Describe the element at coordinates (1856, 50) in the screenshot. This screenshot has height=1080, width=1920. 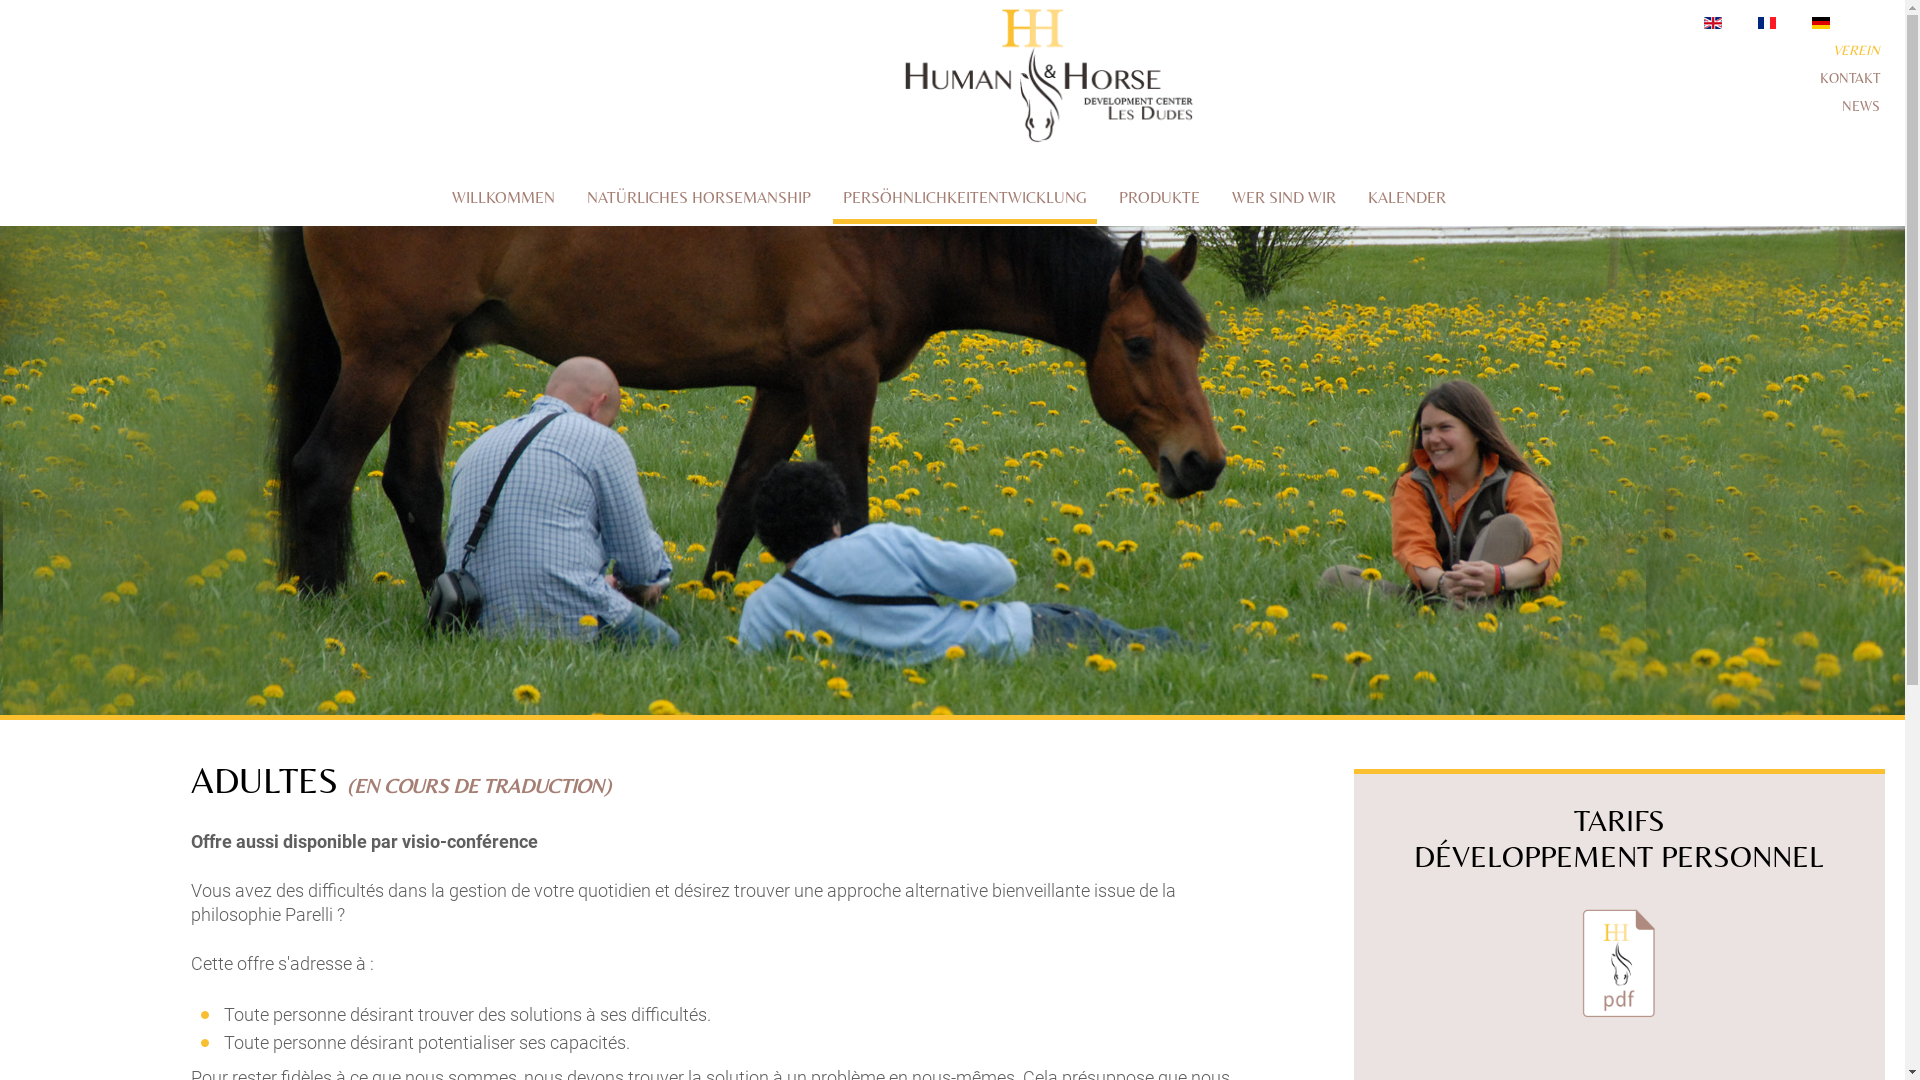
I see `VEREIN` at that location.